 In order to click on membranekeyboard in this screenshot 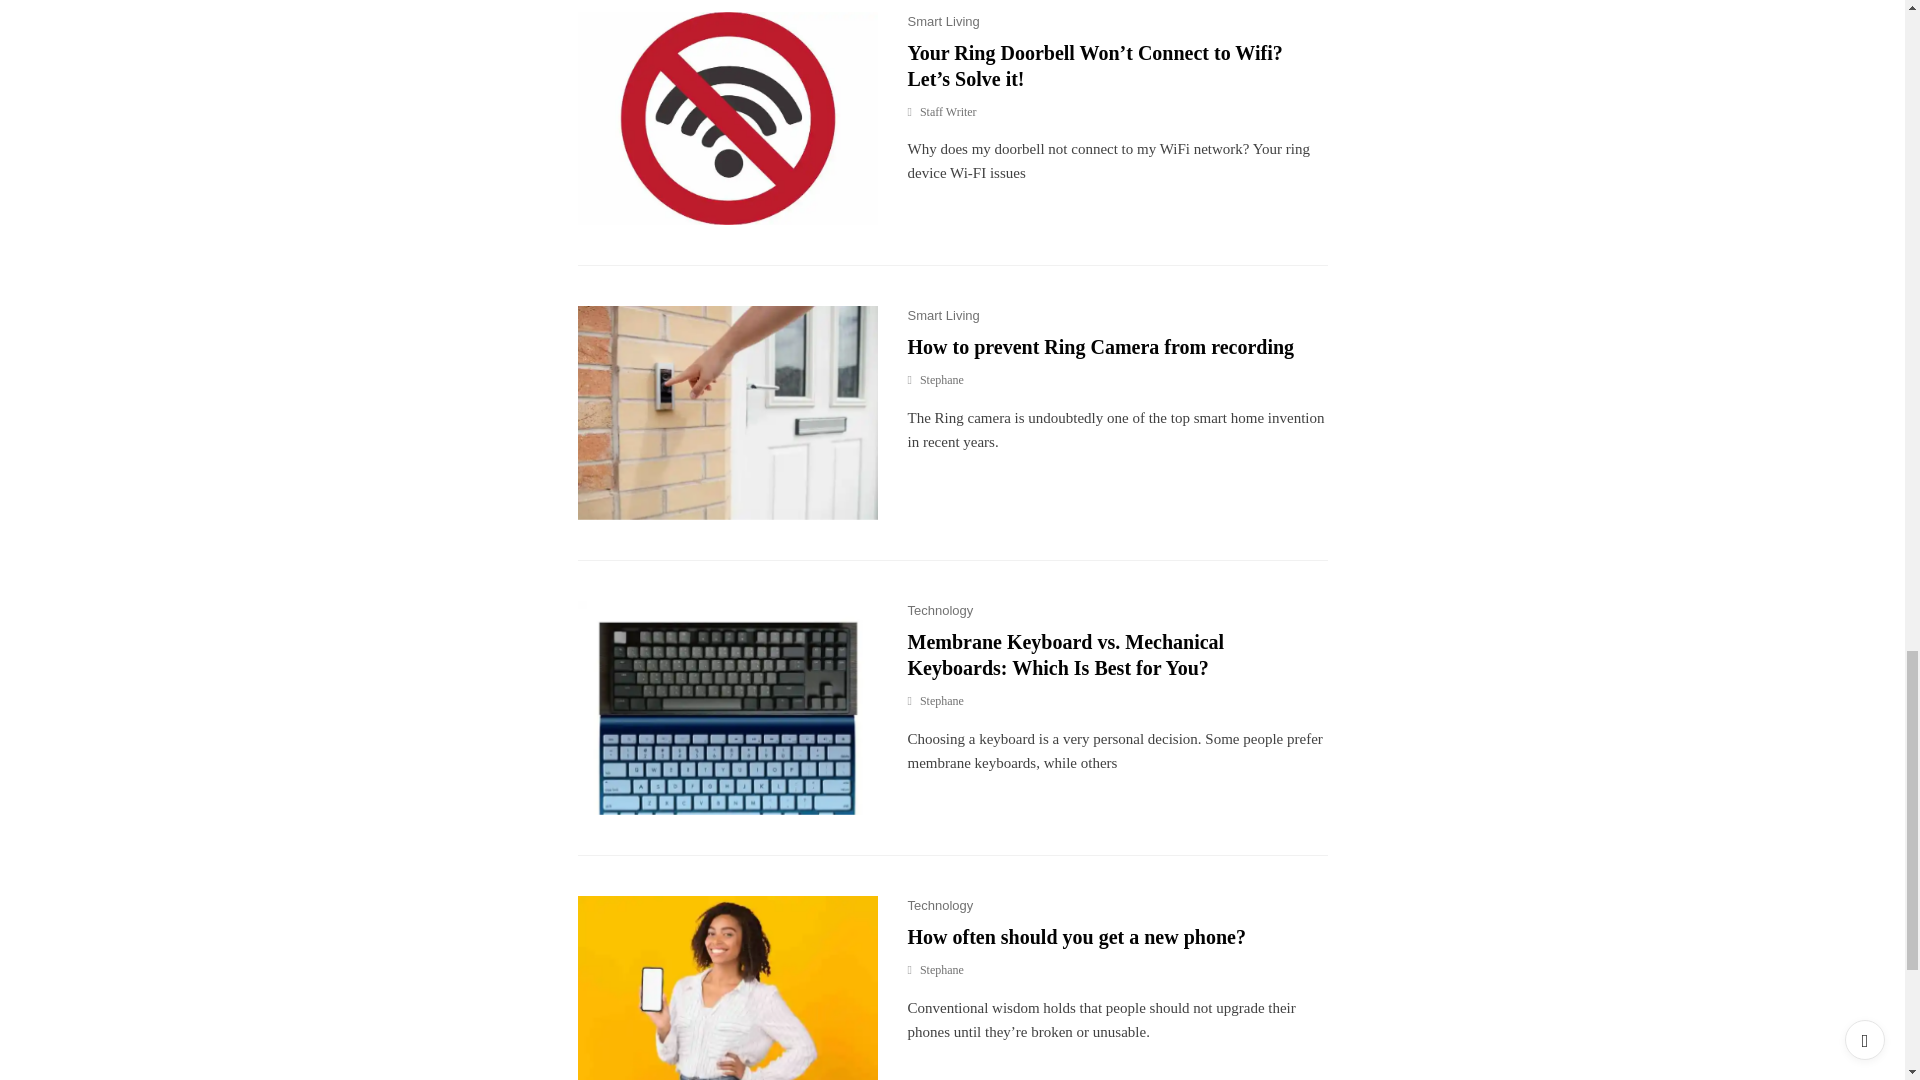, I will do `click(727, 708)`.